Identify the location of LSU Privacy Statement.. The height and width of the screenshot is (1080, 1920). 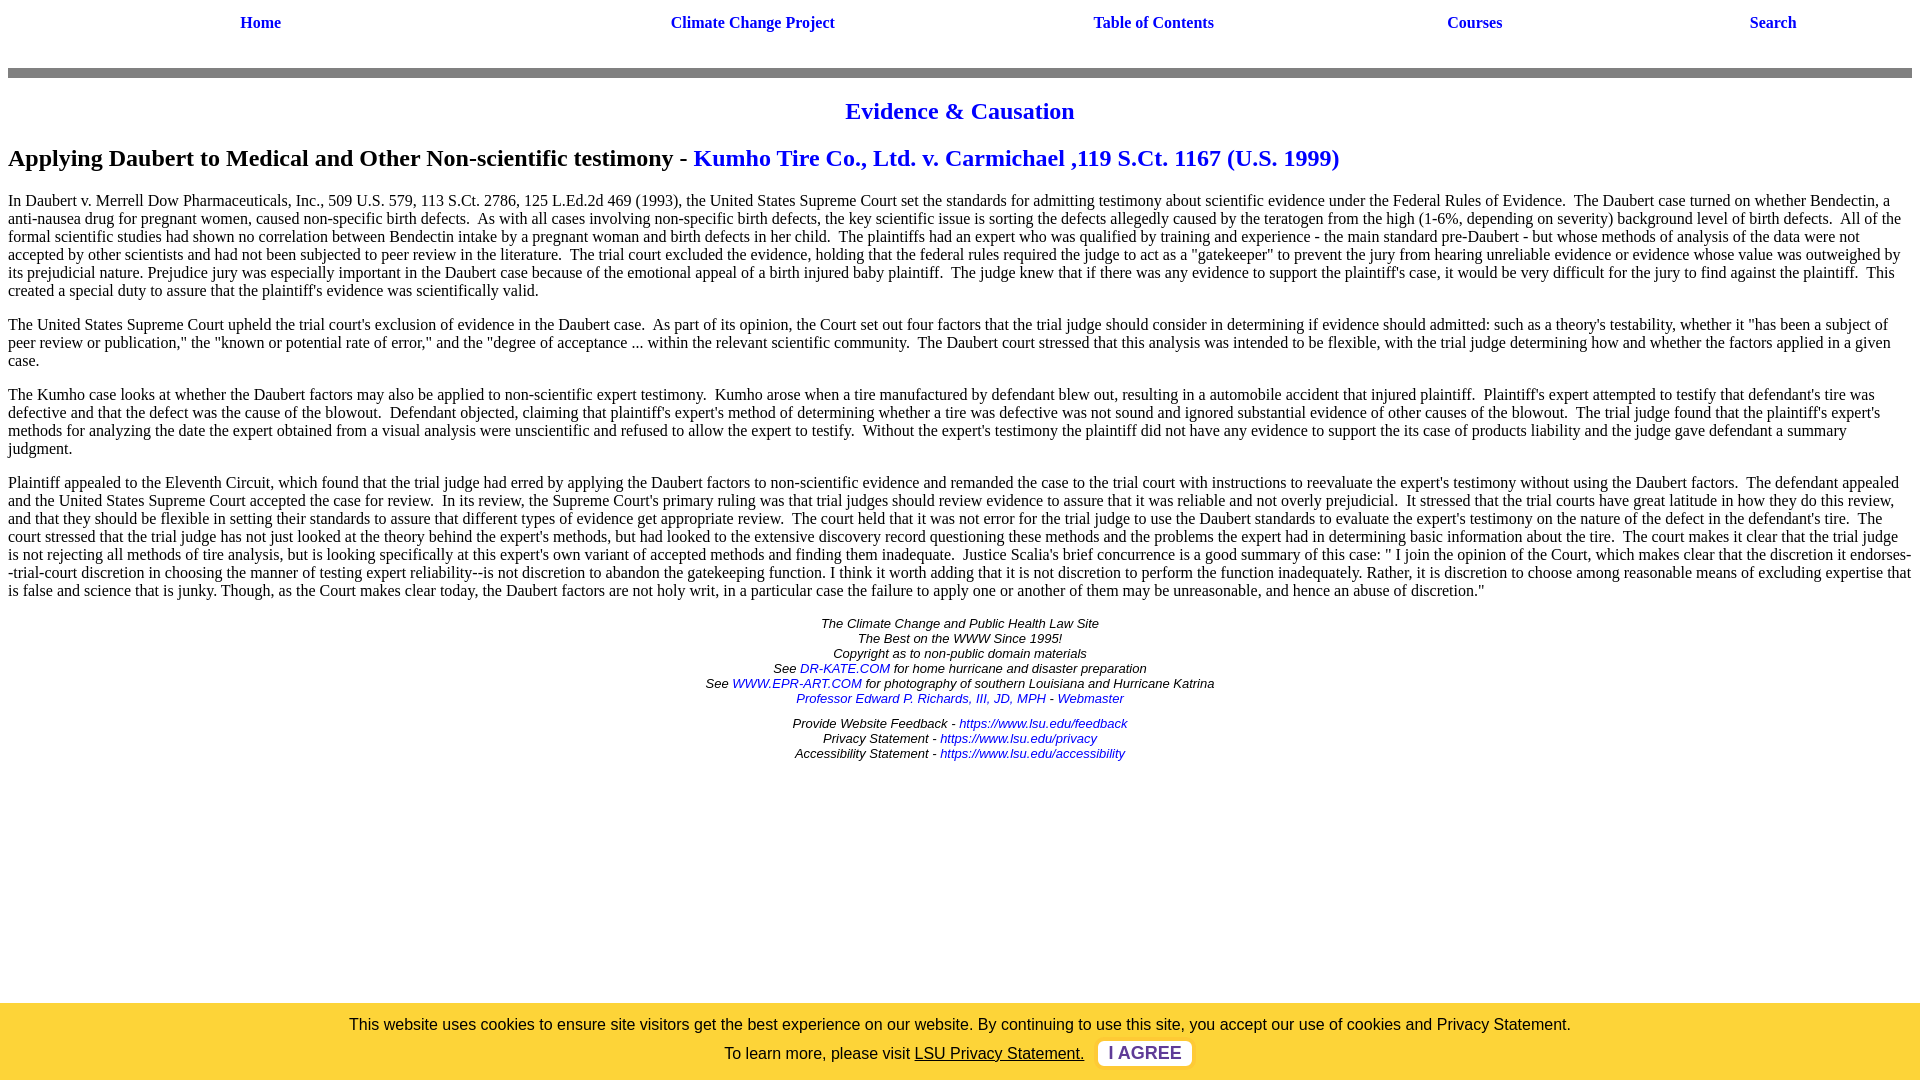
(1000, 1053).